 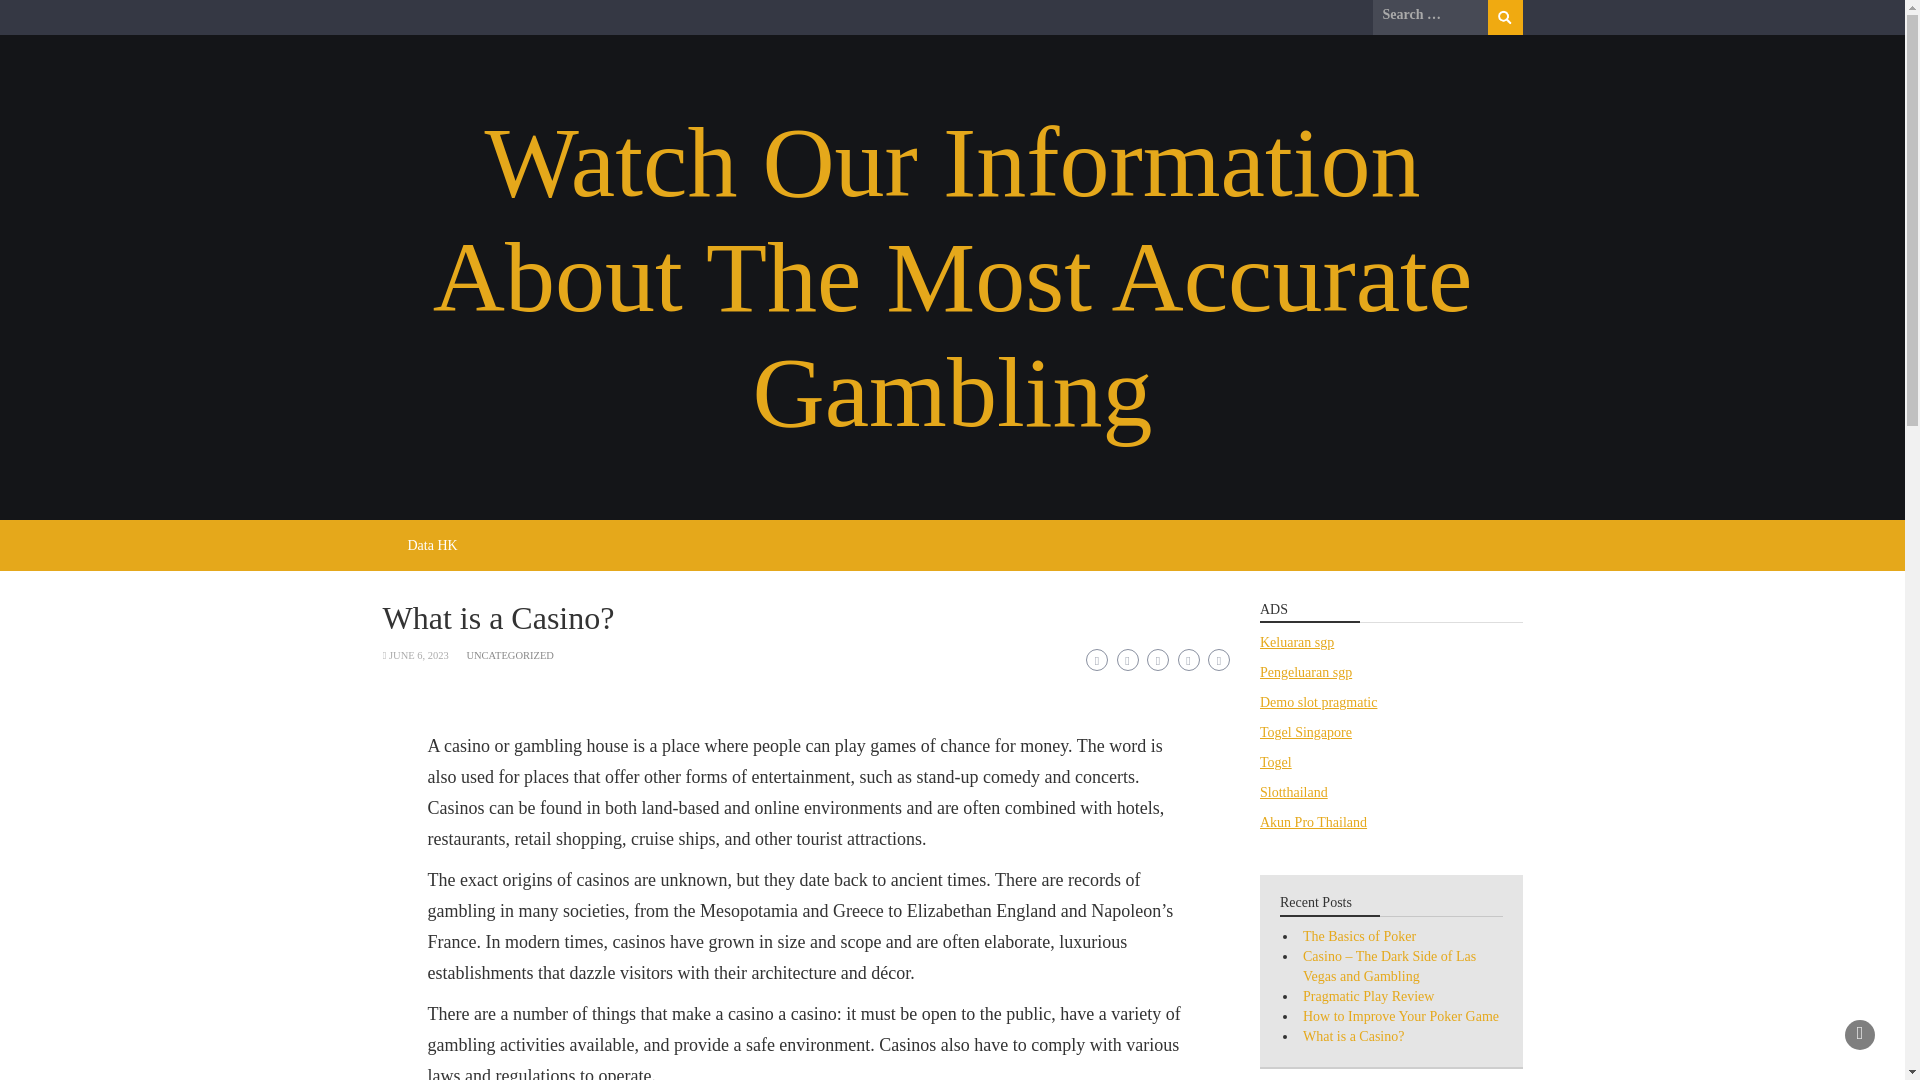 I want to click on Pragmatic Play Review, so click(x=1368, y=996).